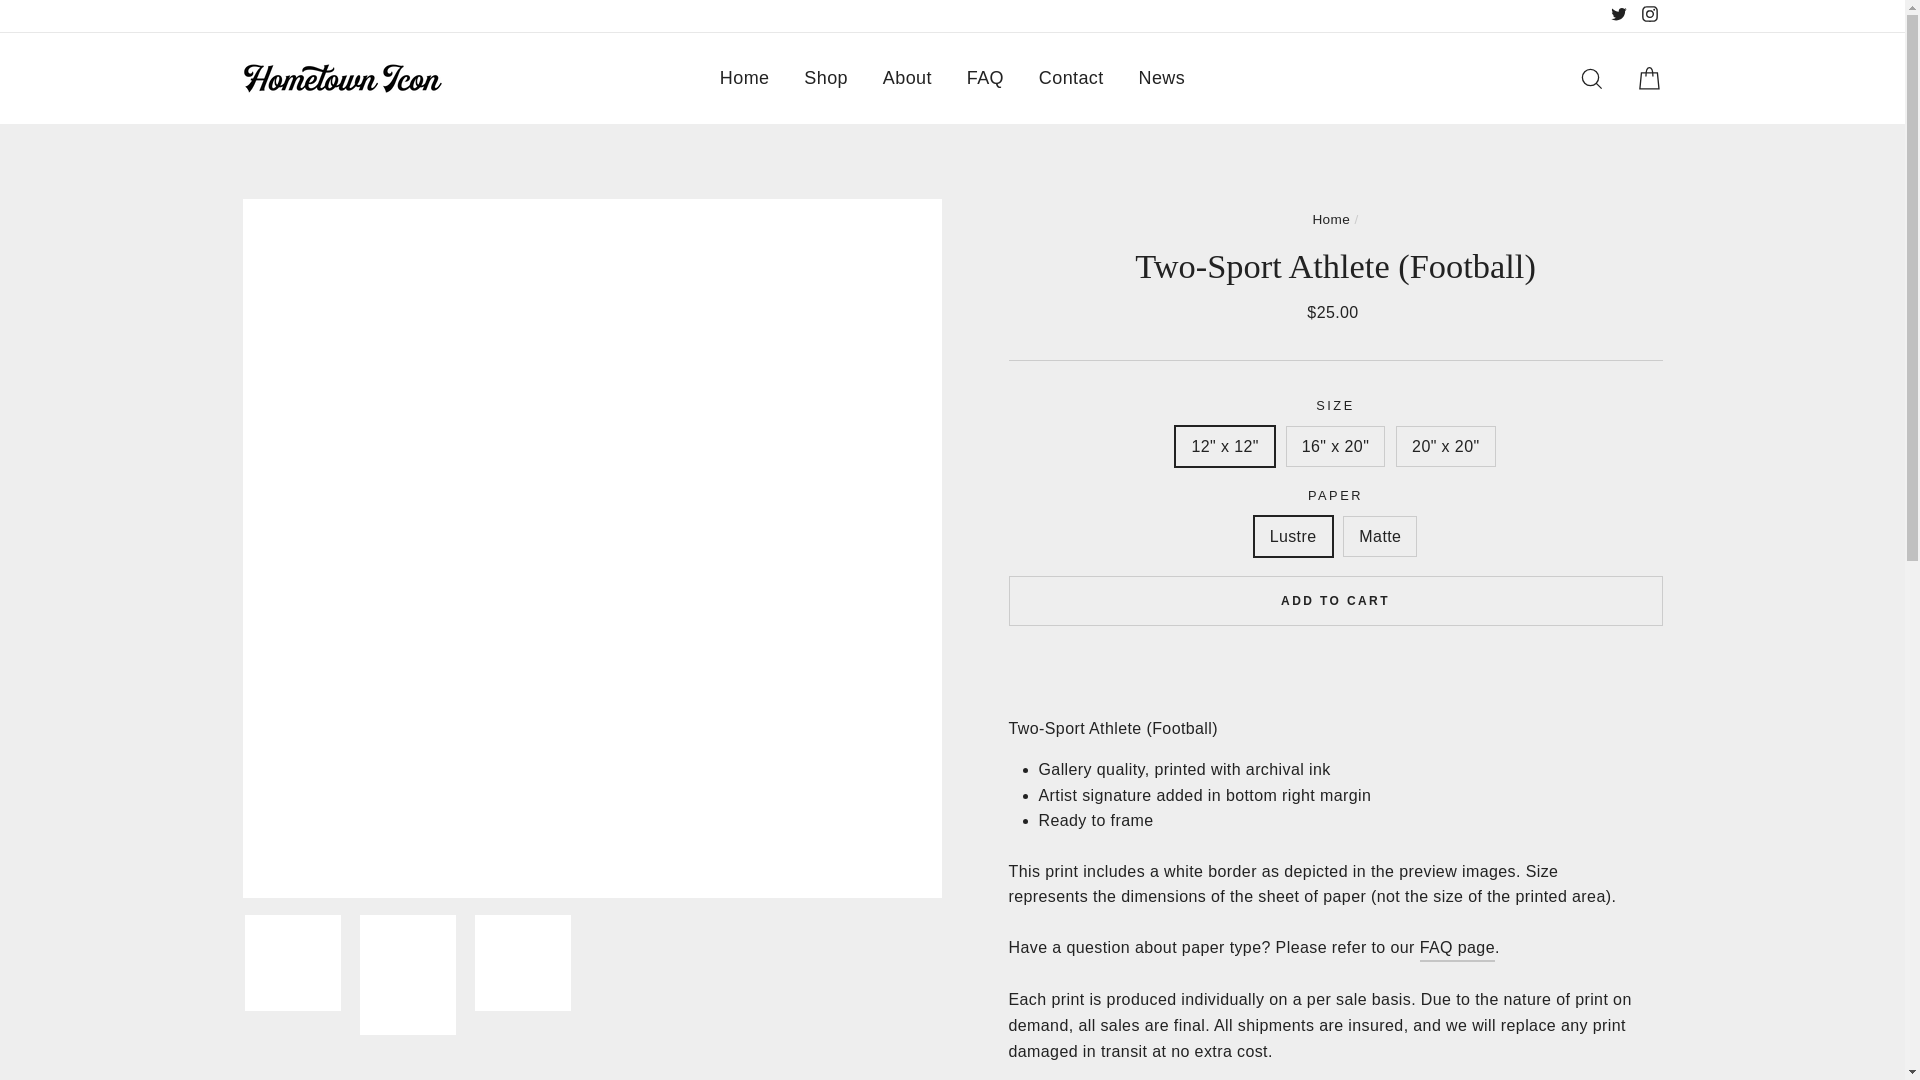  Describe the element at coordinates (1592, 78) in the screenshot. I see `Search` at that location.